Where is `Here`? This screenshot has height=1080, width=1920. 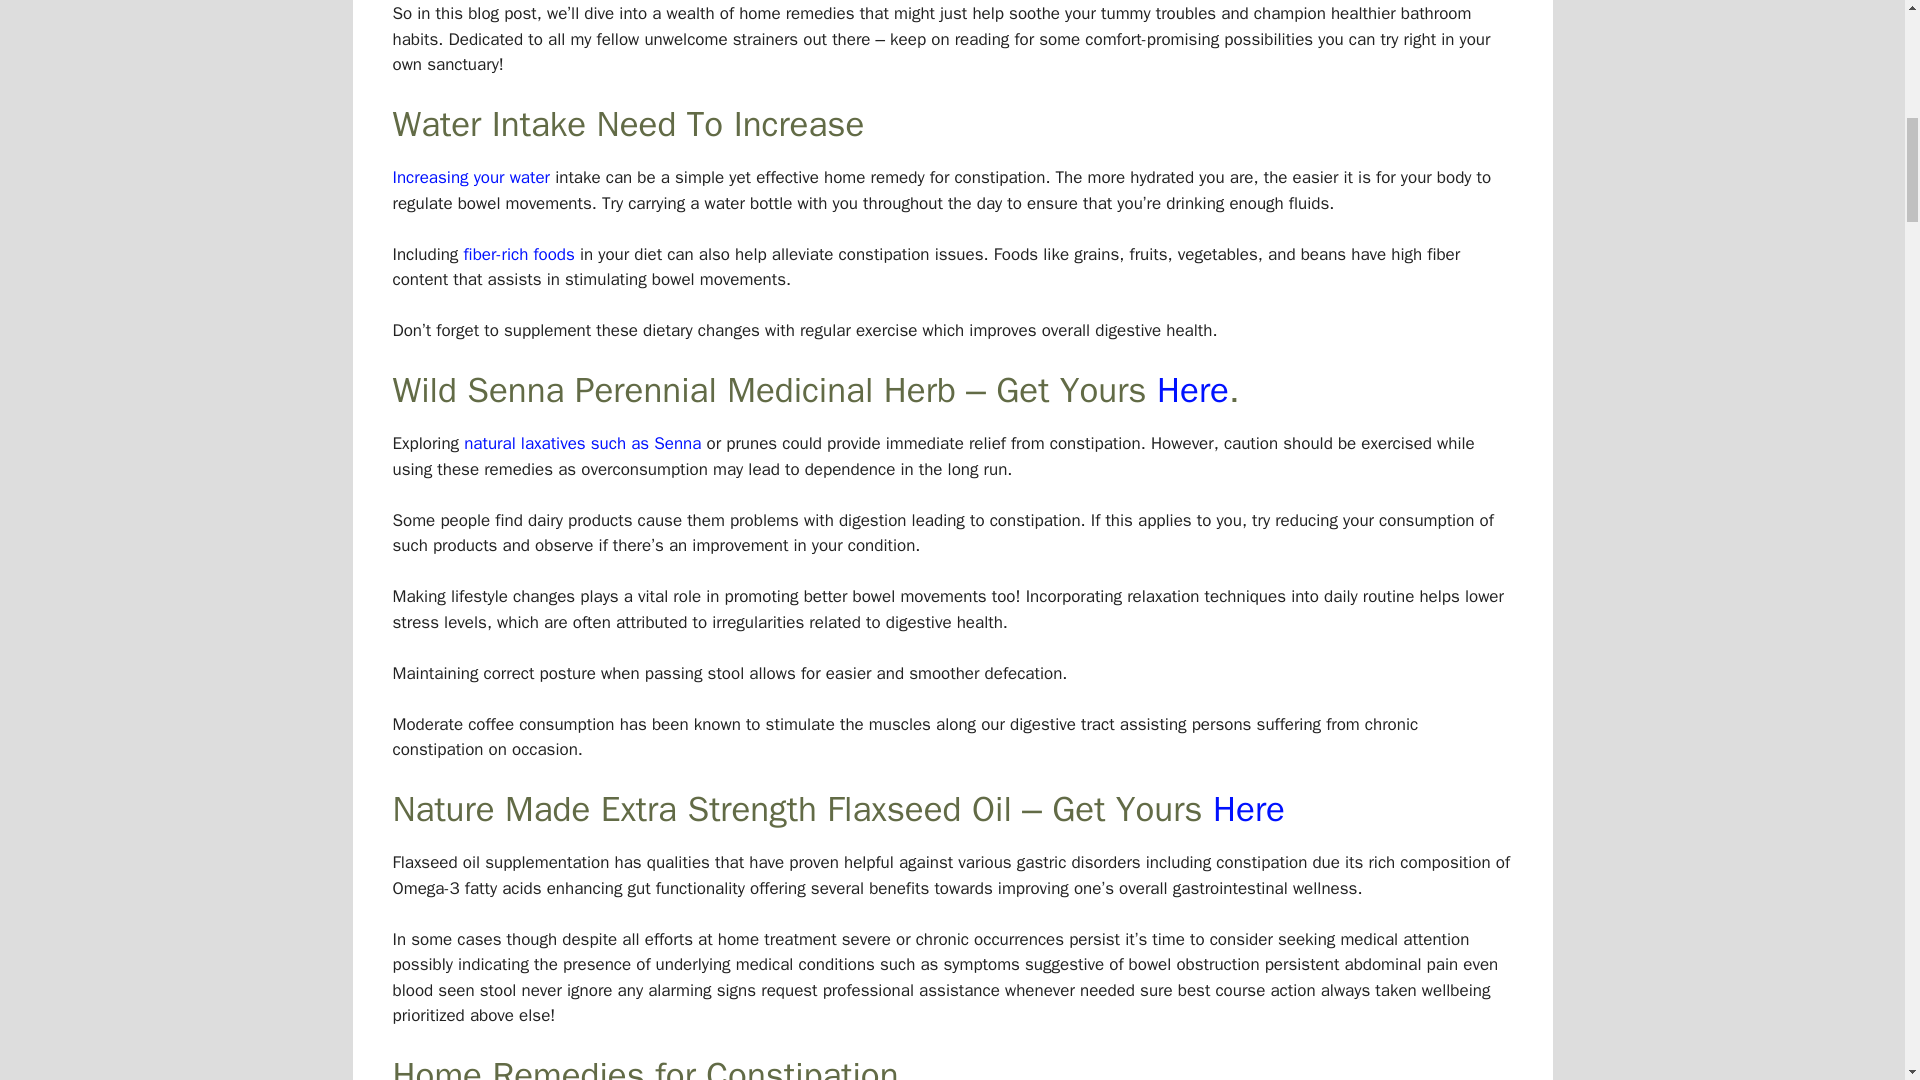 Here is located at coordinates (1192, 390).